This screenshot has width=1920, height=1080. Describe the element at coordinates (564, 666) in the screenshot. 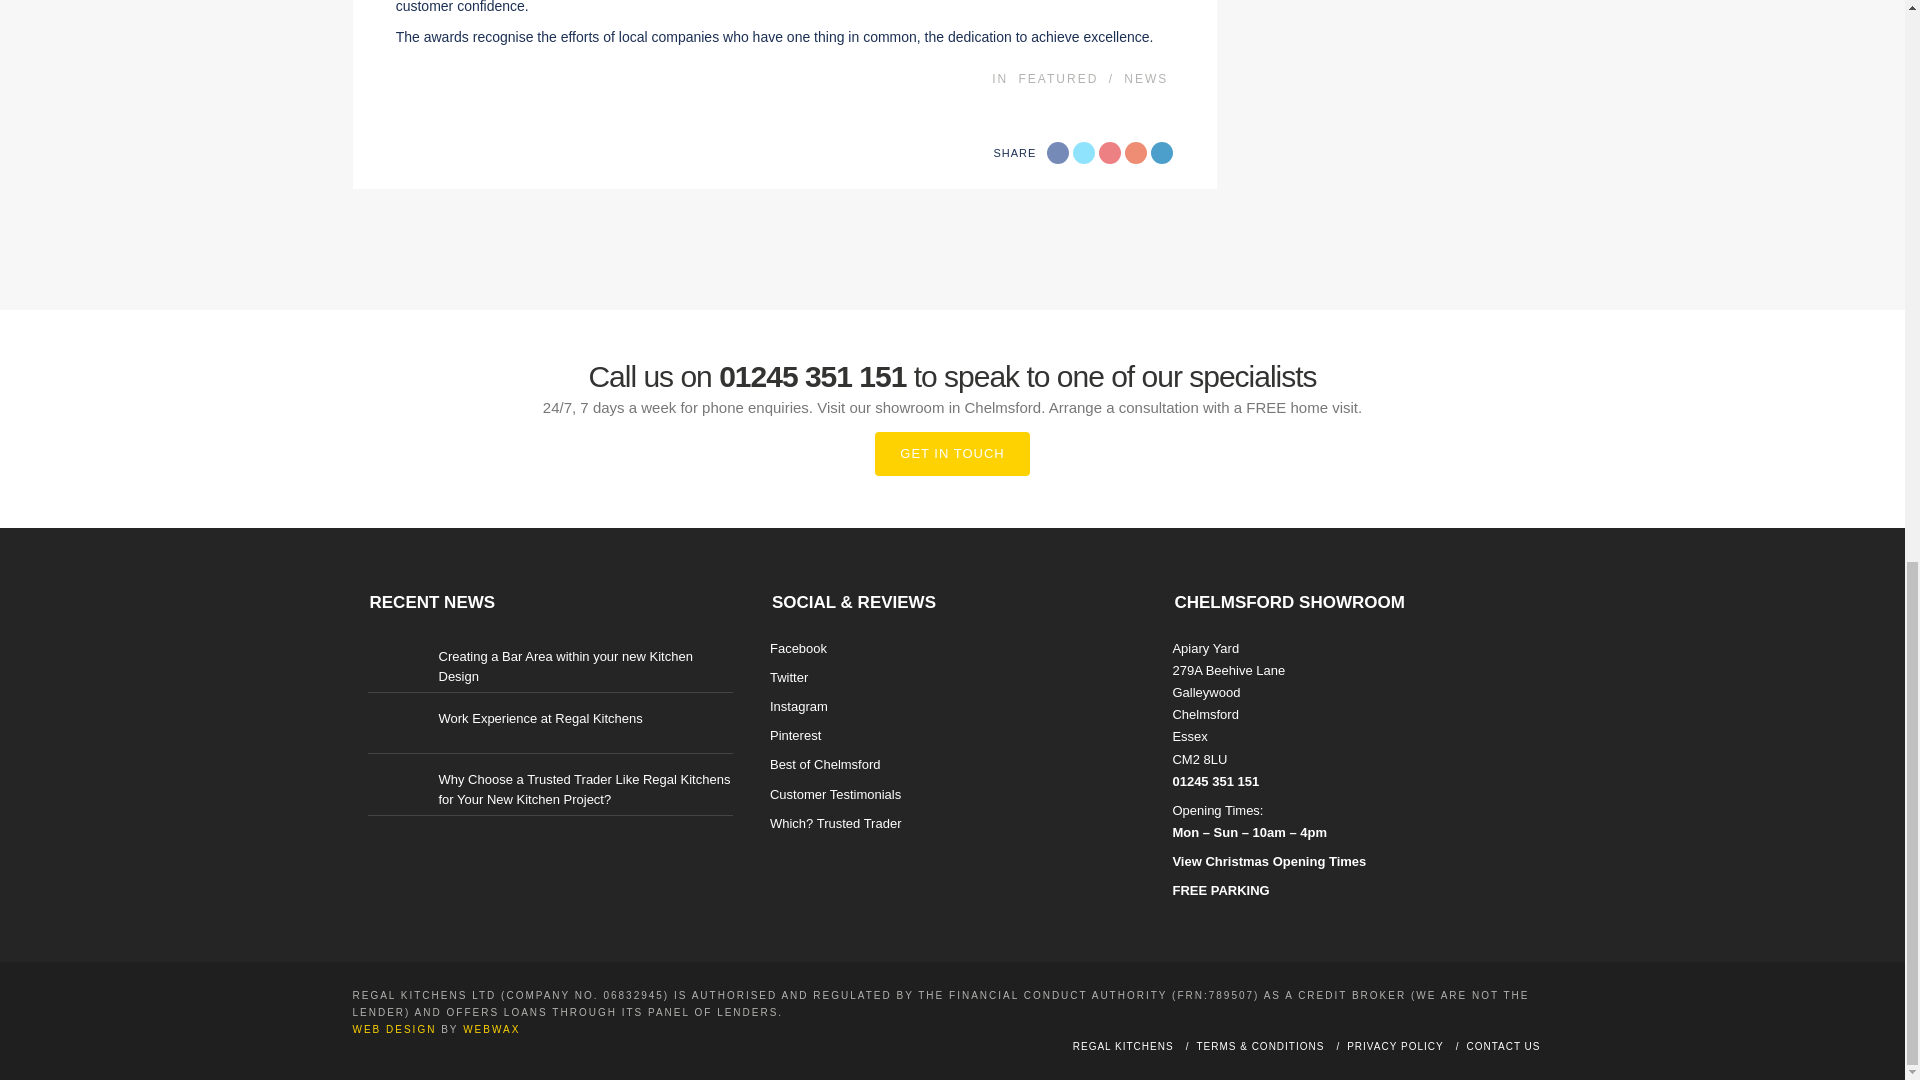

I see `Creating a Bar Area within your new Kitchen Design` at that location.